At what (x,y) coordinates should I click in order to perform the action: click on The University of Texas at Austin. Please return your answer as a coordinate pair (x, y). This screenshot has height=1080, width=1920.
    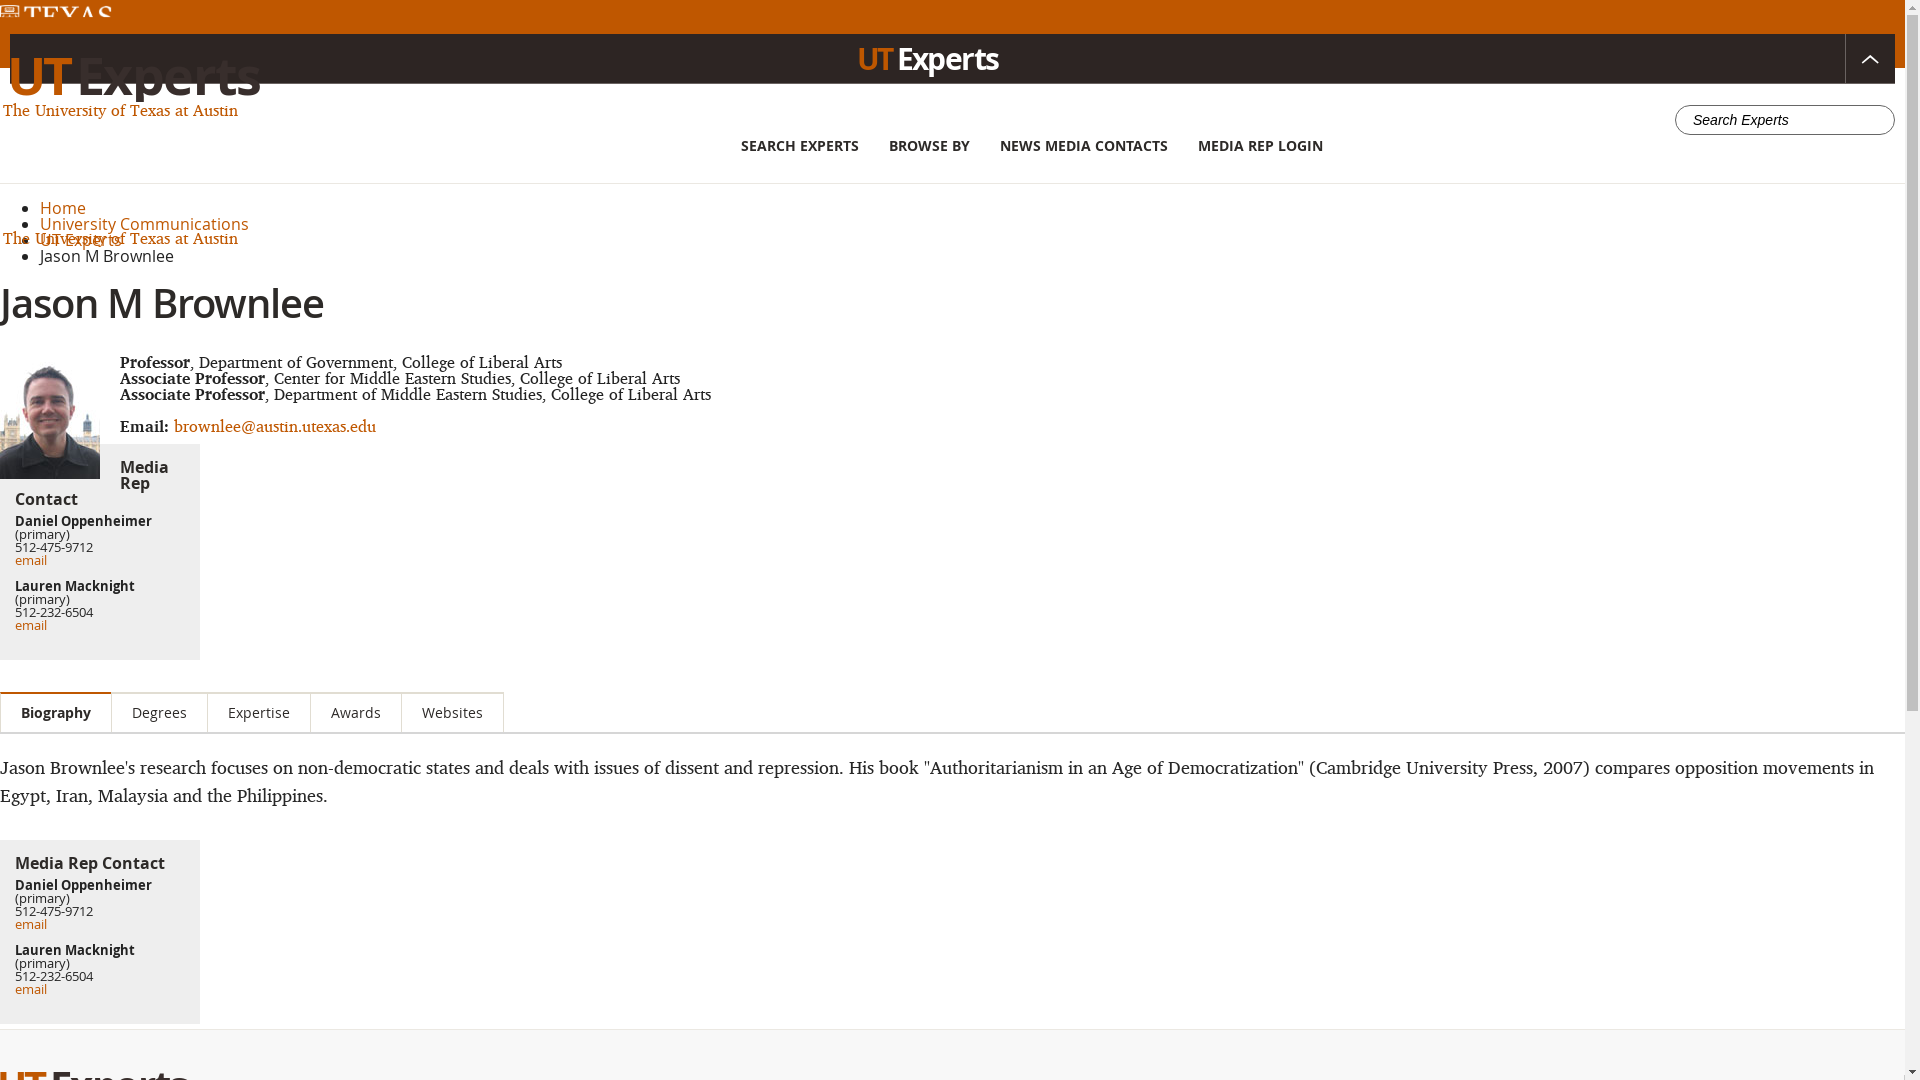
    Looking at the image, I should click on (120, 110).